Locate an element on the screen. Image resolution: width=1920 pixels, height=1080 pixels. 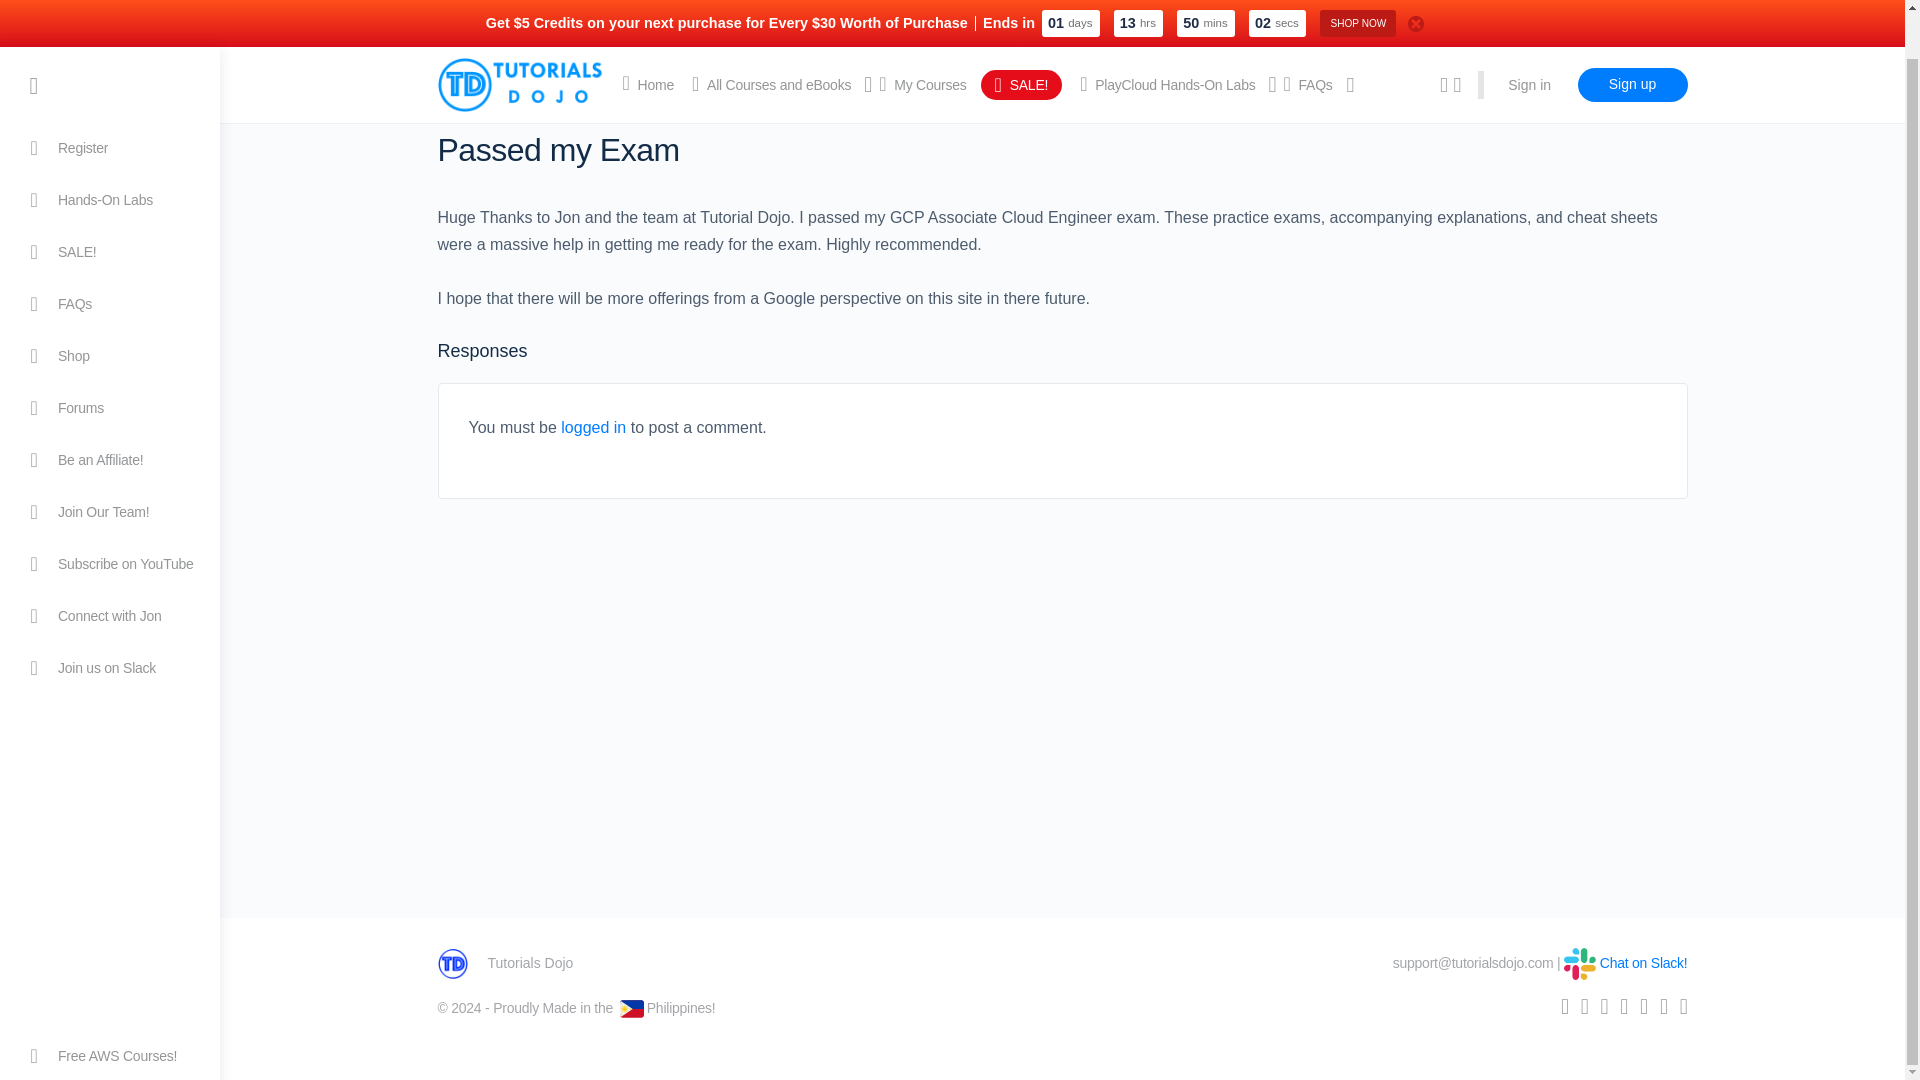
All Courses and eBooks is located at coordinates (770, 38).